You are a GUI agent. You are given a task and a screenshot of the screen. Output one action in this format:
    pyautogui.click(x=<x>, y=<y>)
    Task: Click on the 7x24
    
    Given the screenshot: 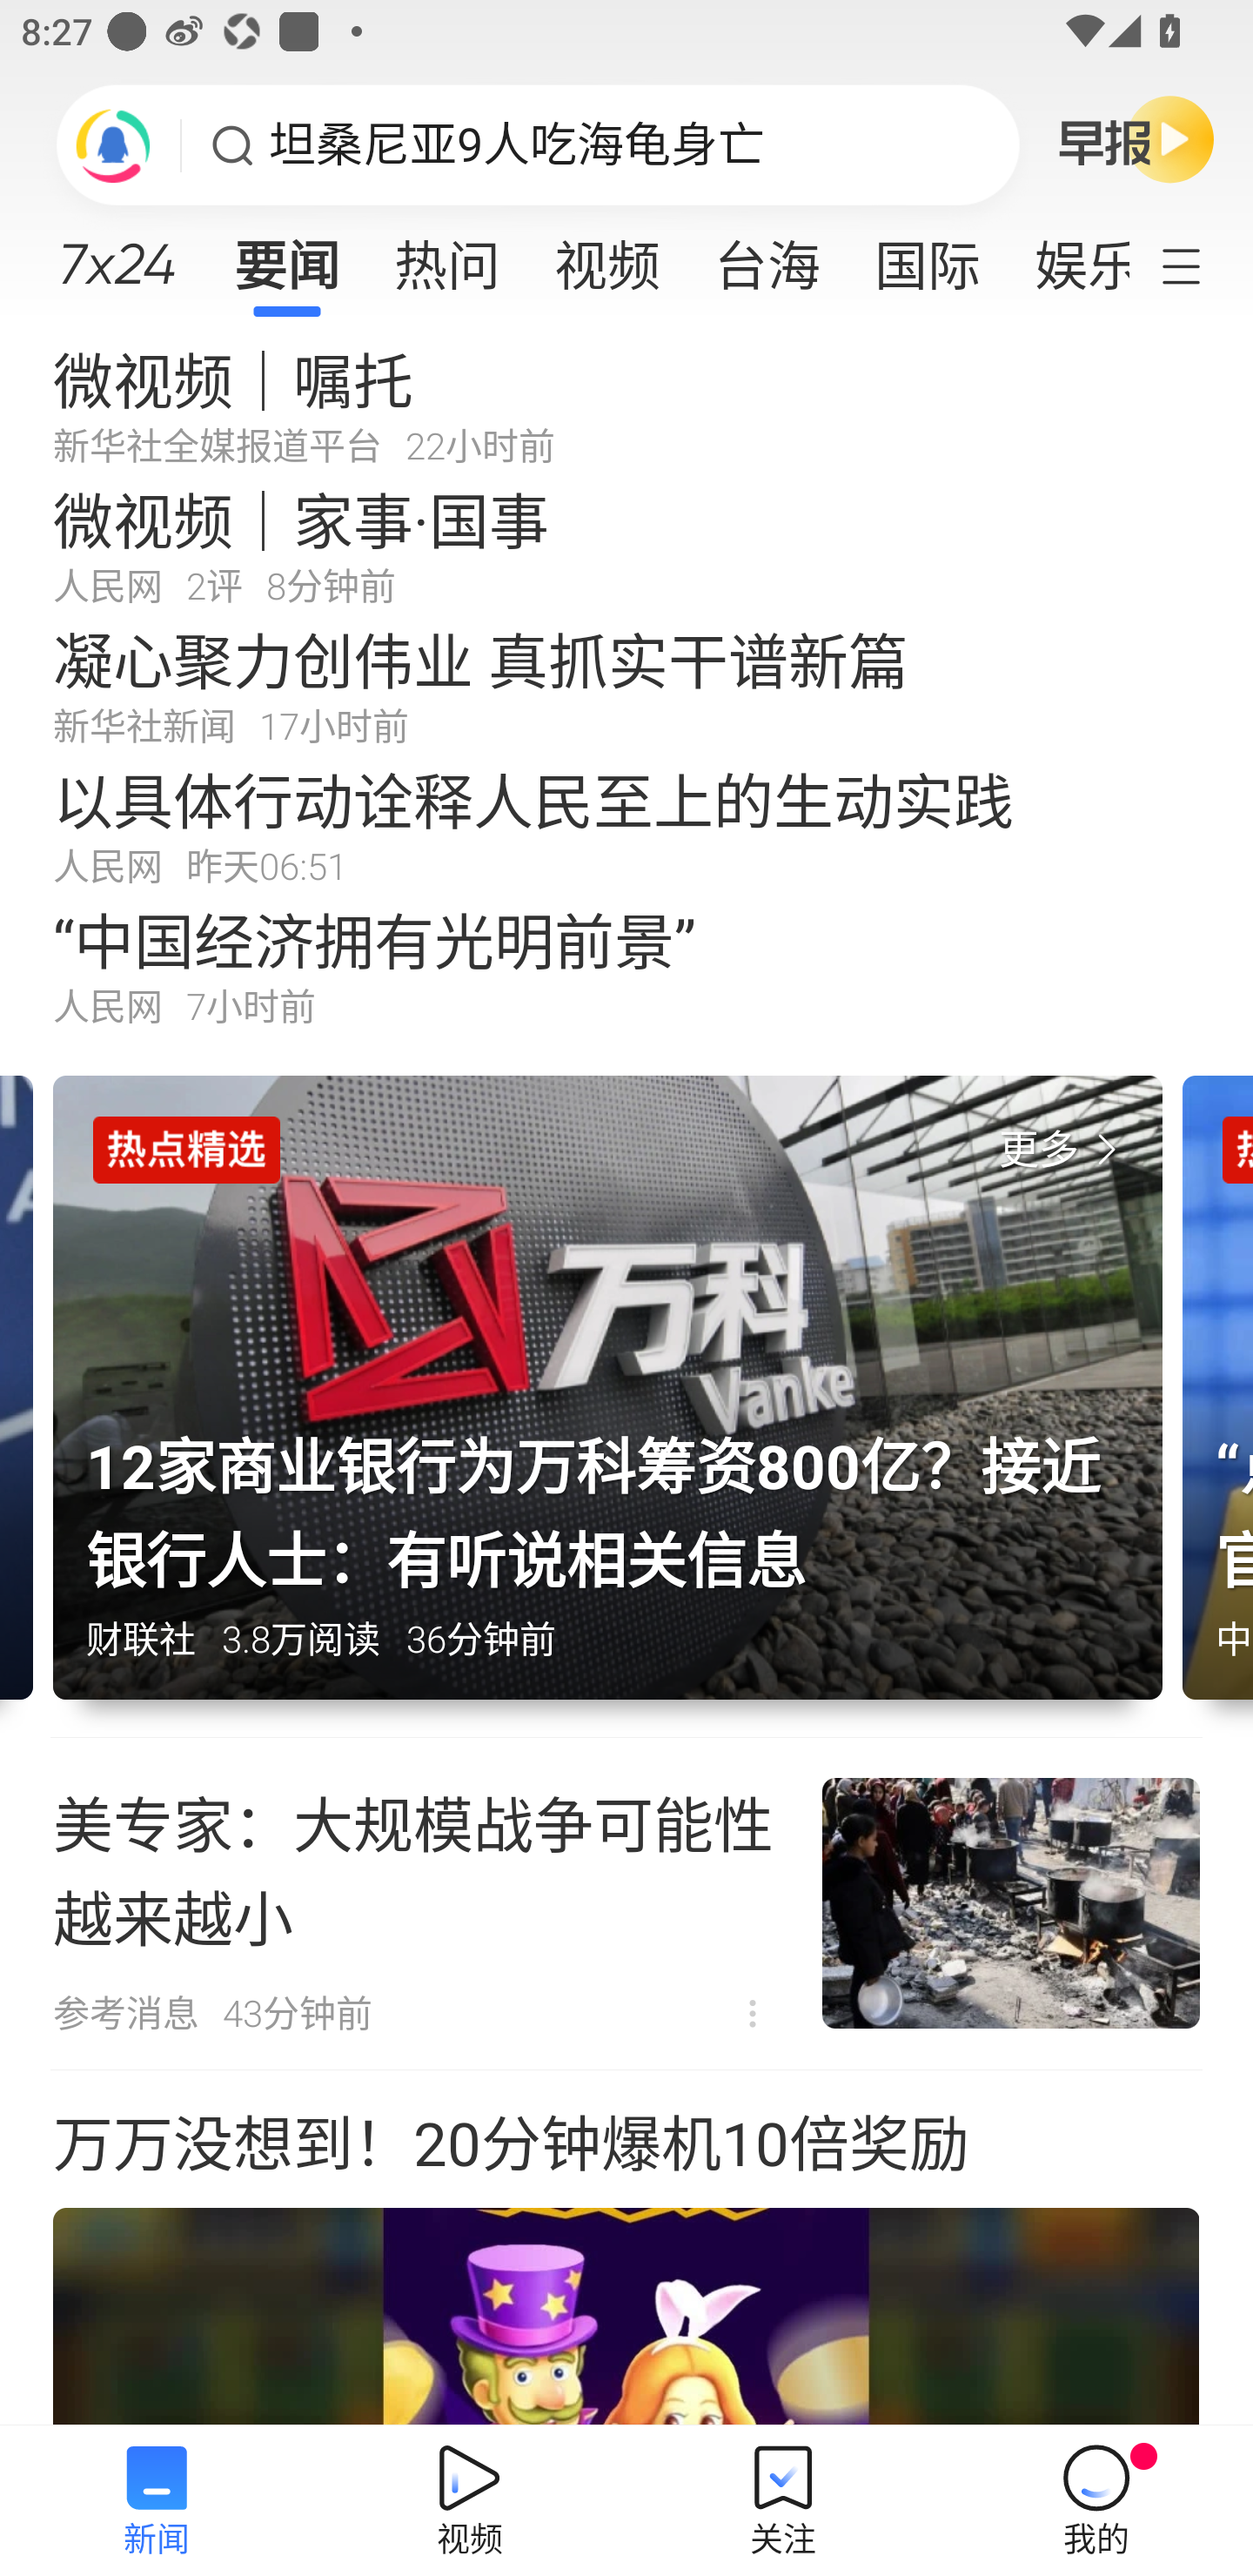 What is the action you would take?
    pyautogui.click(x=117, y=253)
    